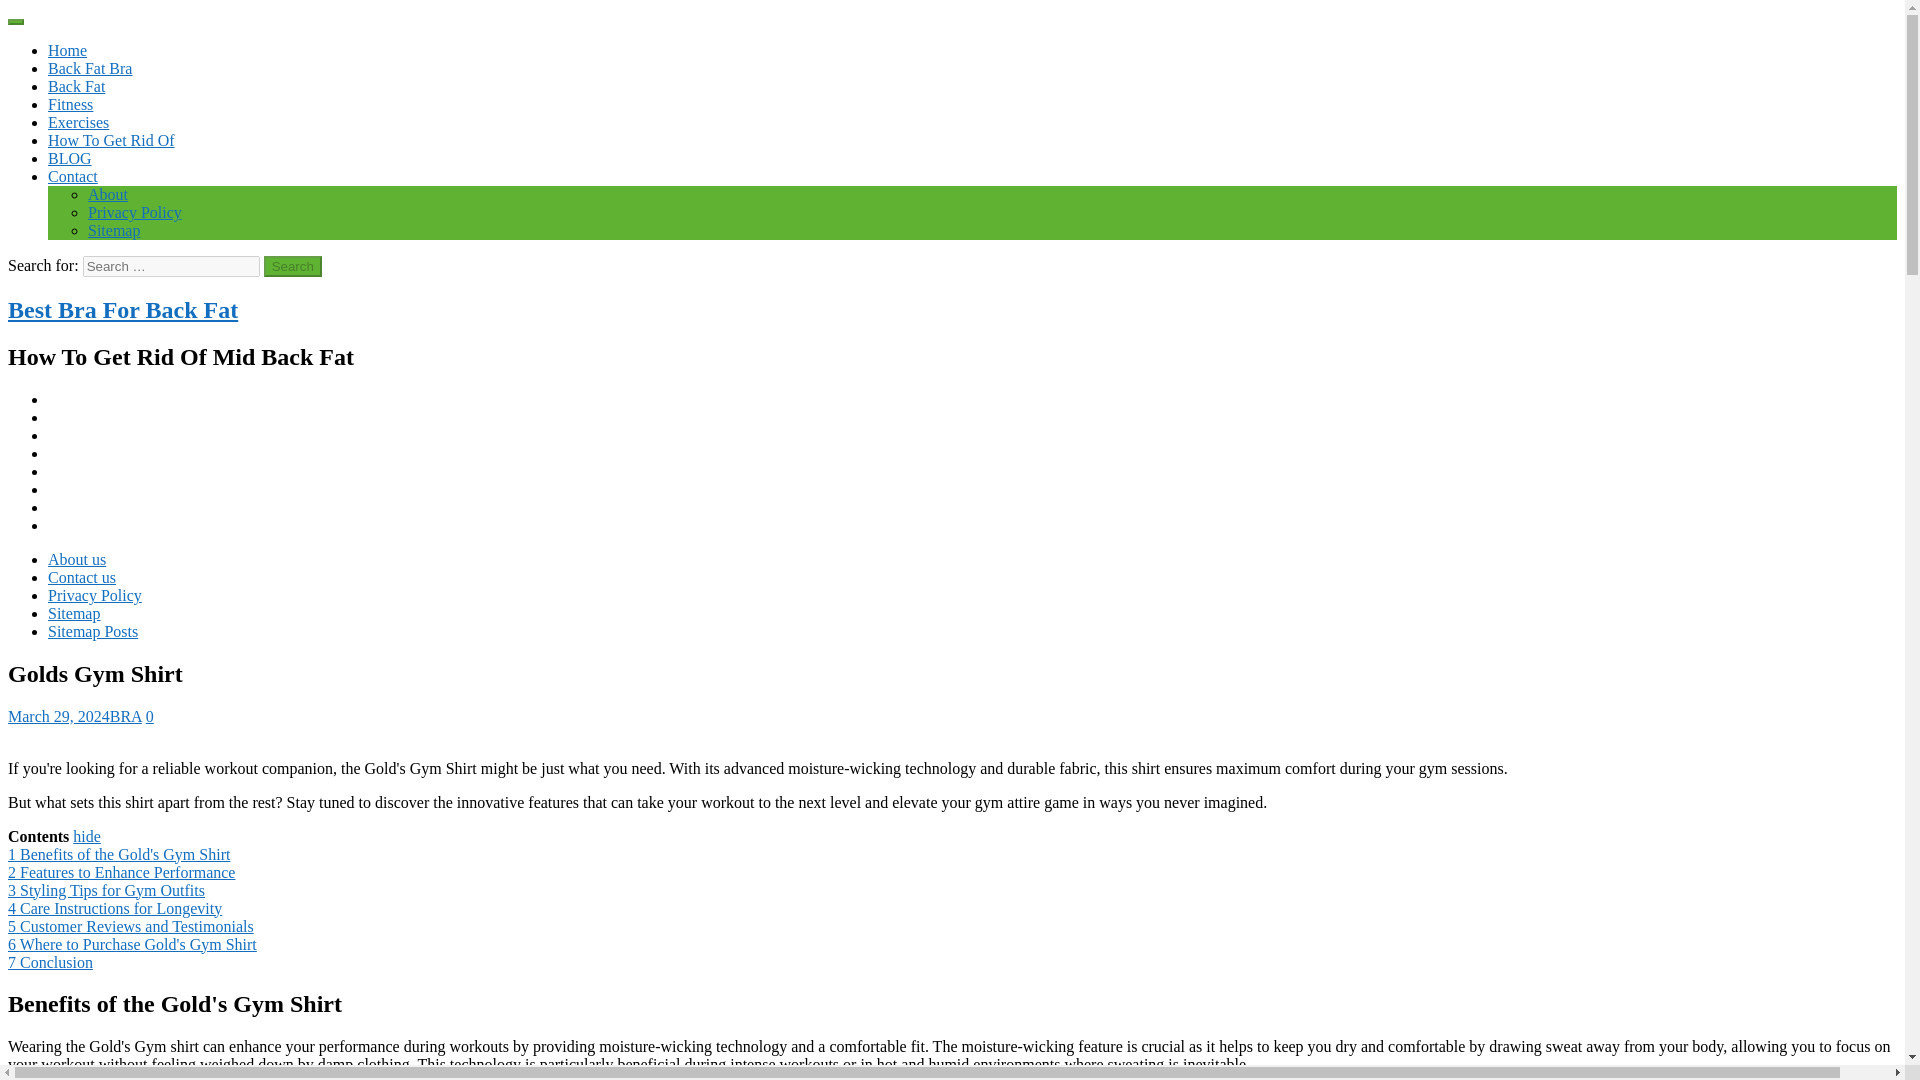 Image resolution: width=1920 pixels, height=1080 pixels. What do you see at coordinates (90, 68) in the screenshot?
I see `Back Fat Bra` at bounding box center [90, 68].